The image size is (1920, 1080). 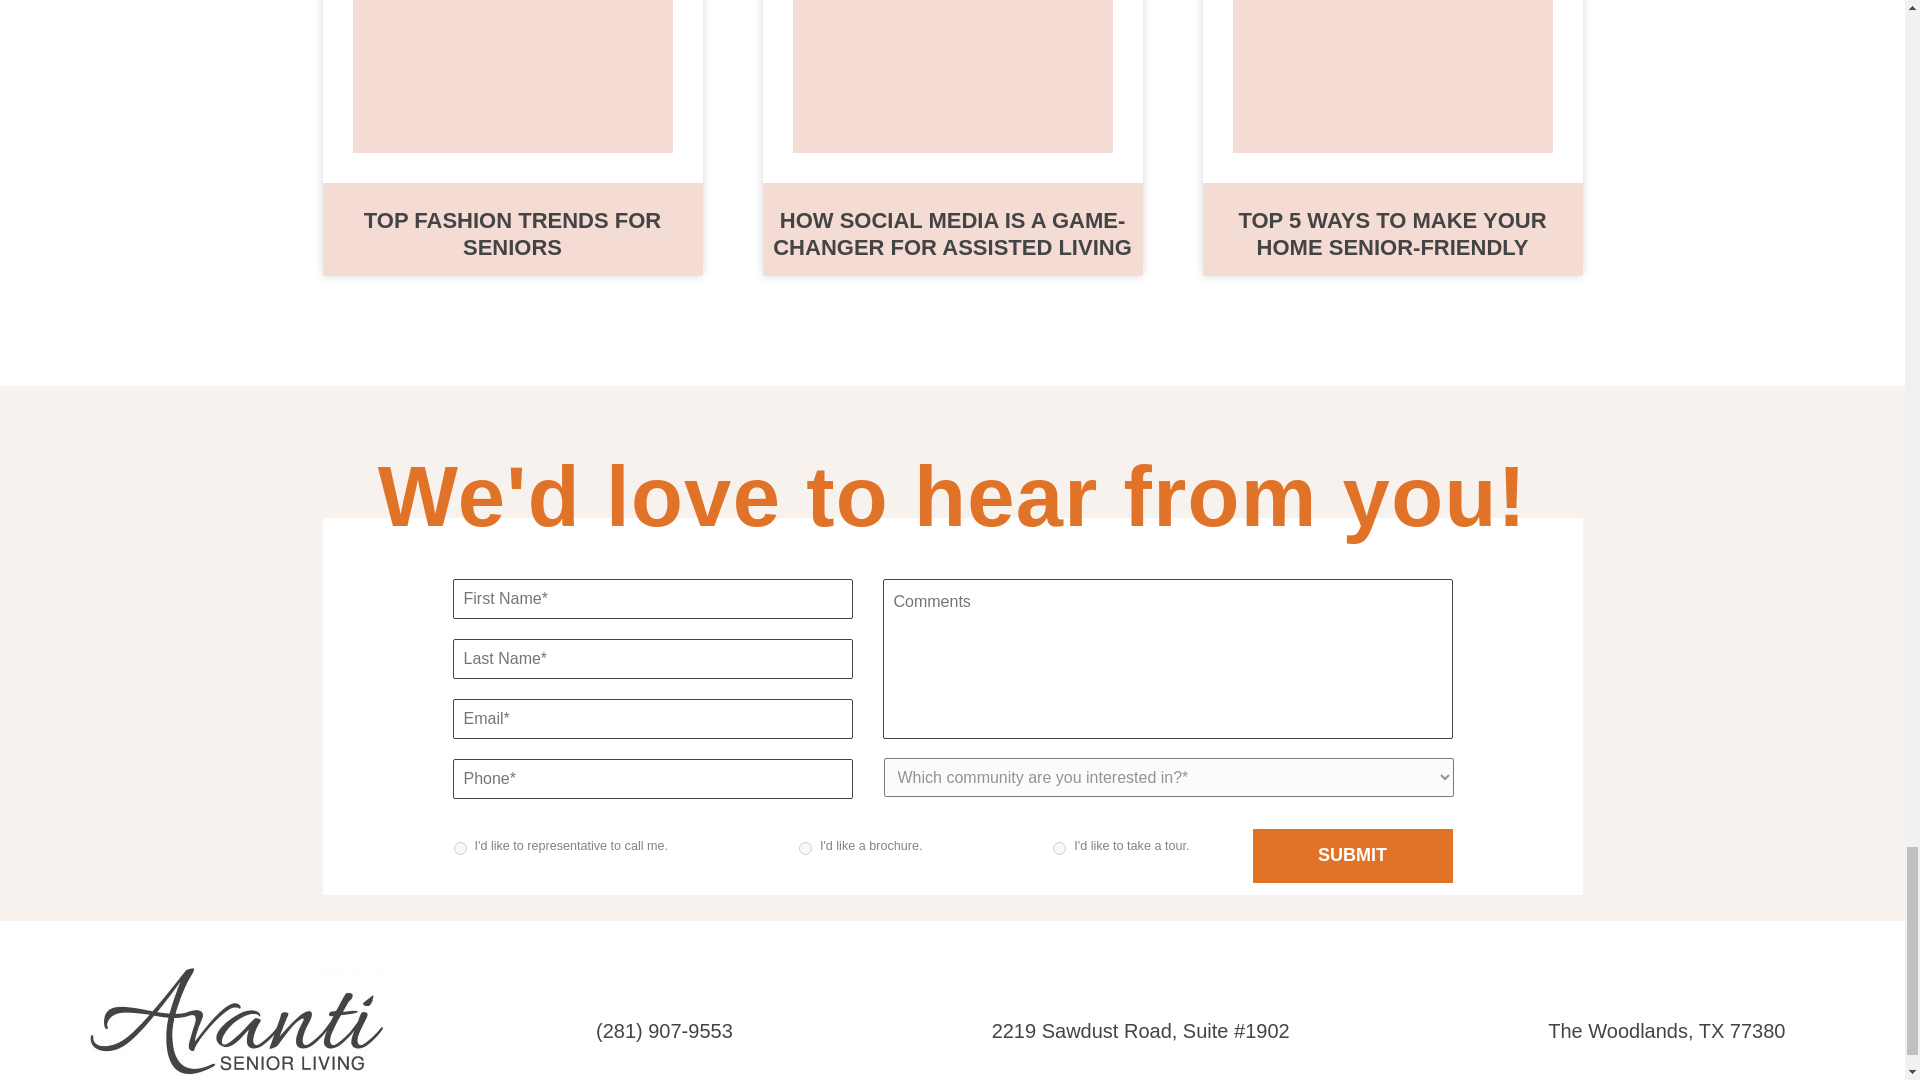 I want to click on I'd like to take a tour., so click(x=1058, y=848).